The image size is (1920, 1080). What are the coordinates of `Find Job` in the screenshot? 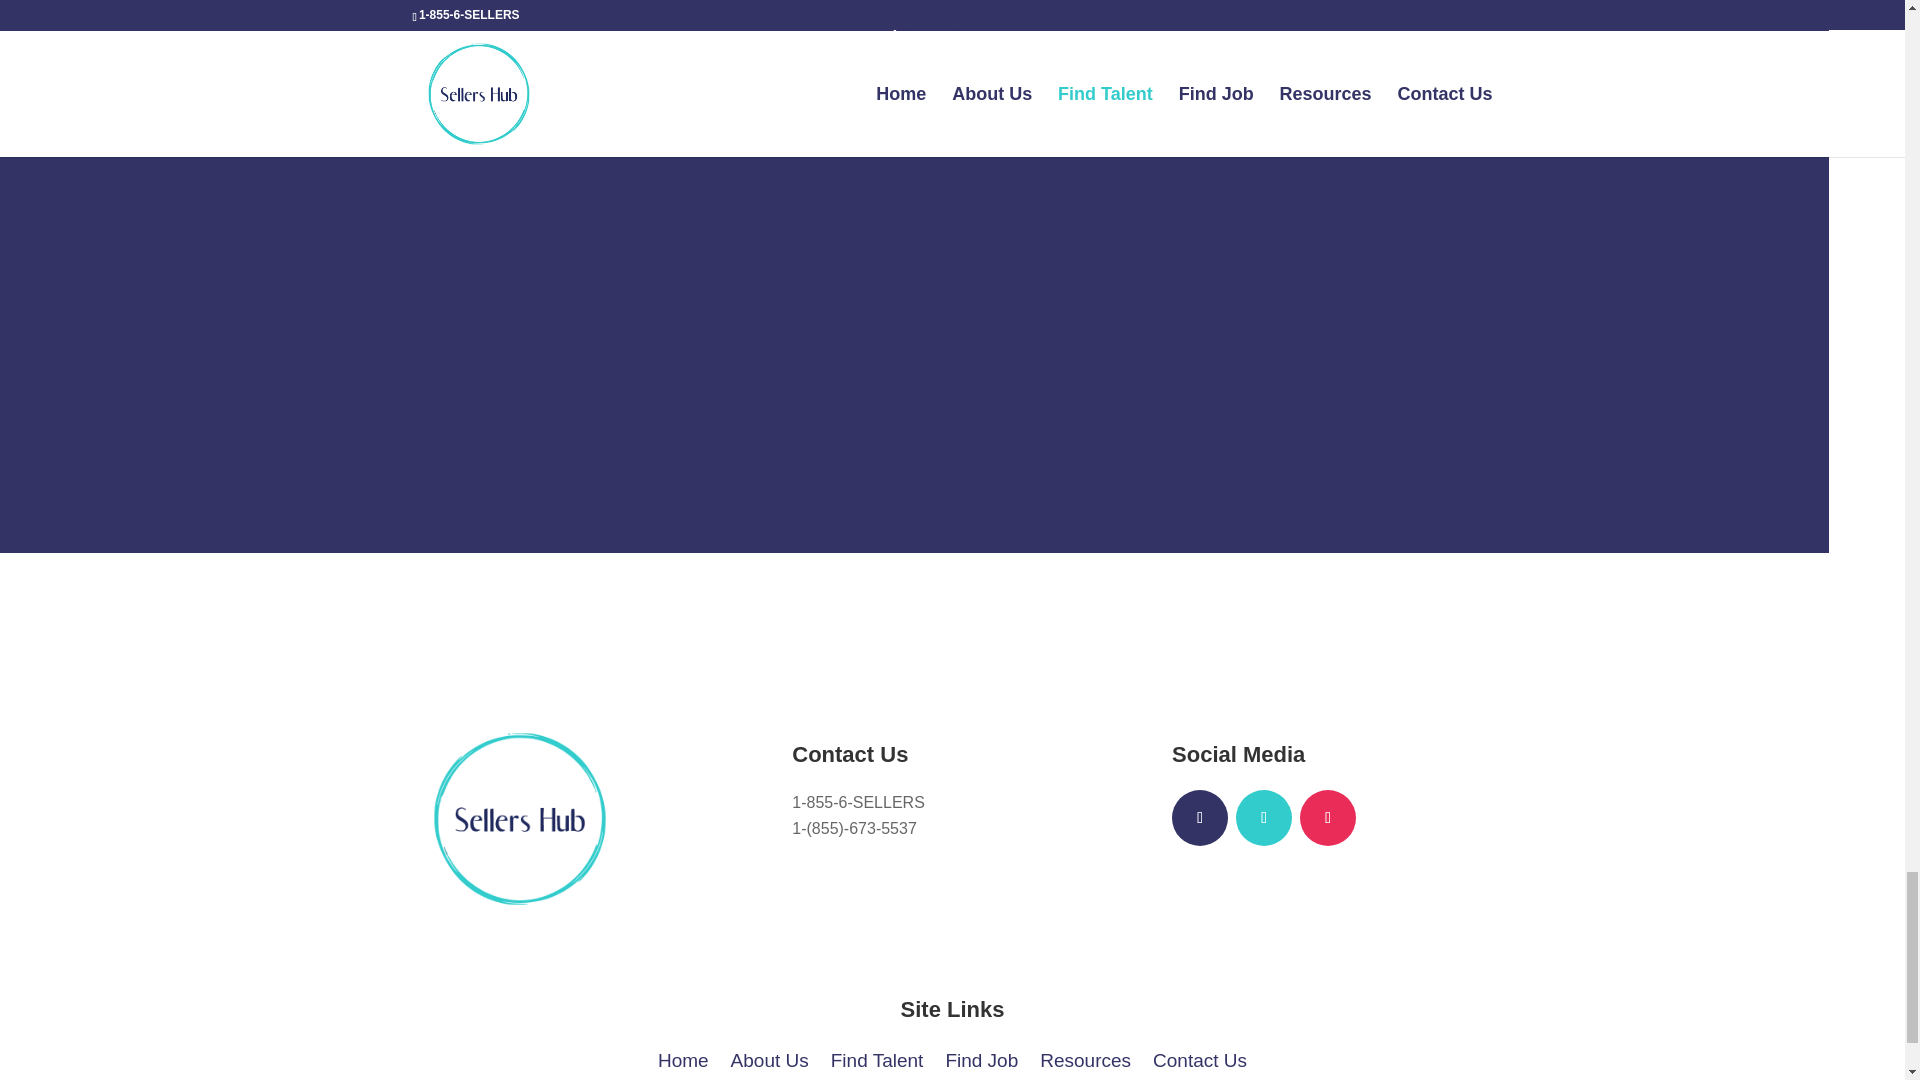 It's located at (980, 1057).